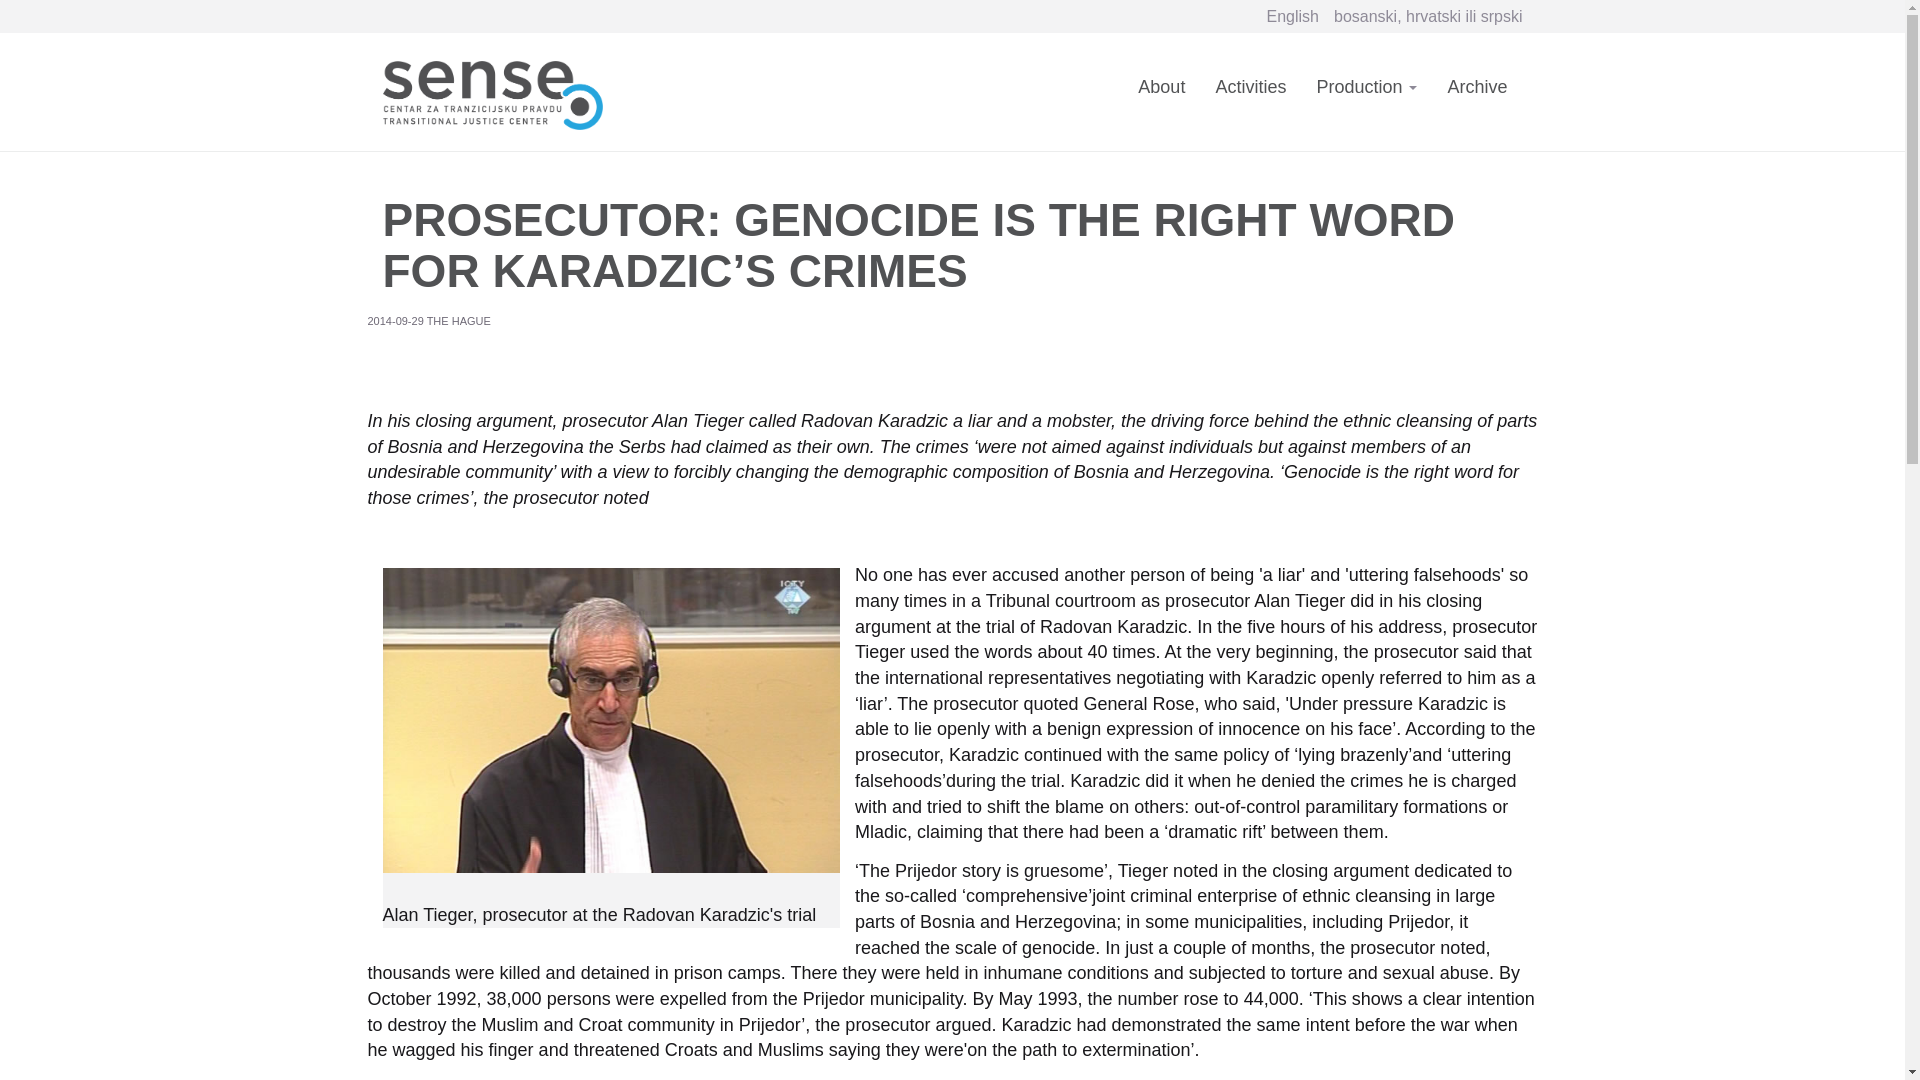 The image size is (1920, 1080). I want to click on About, so click(68, 182).